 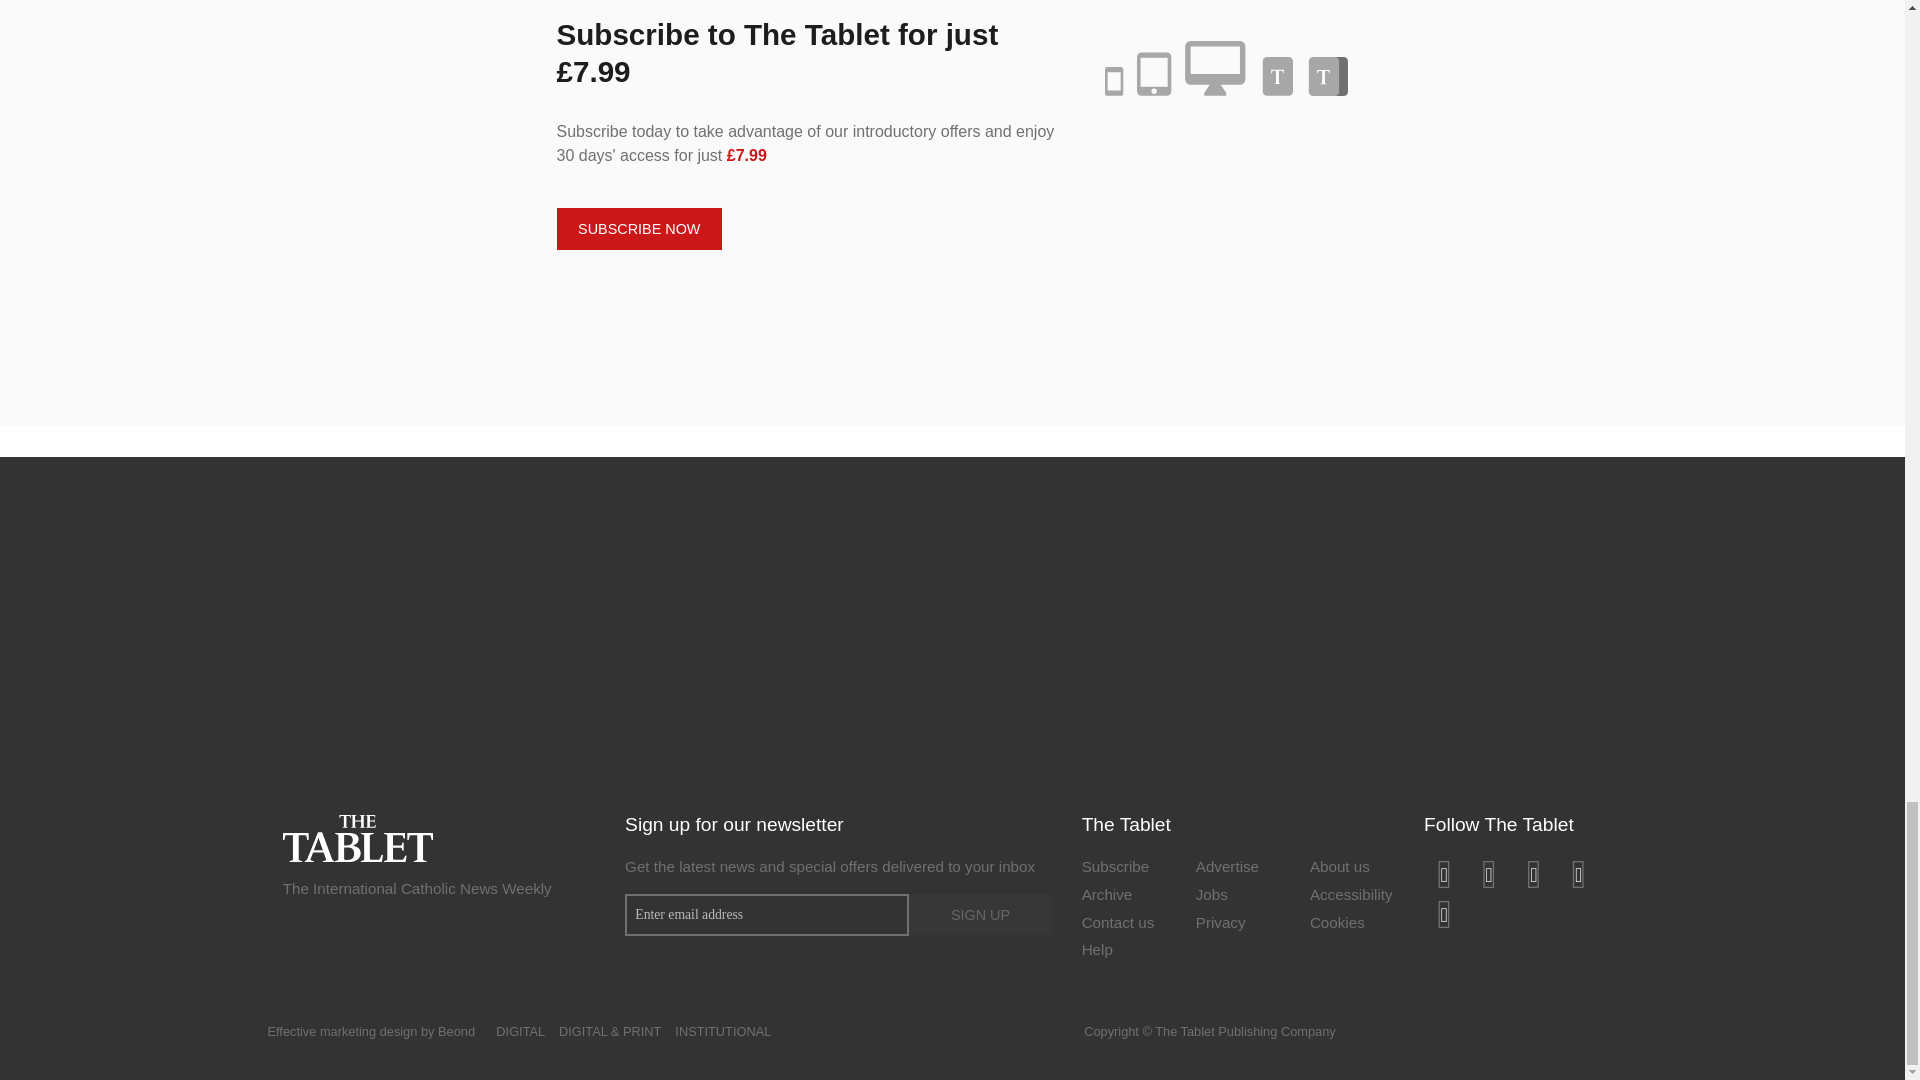 What do you see at coordinates (1124, 897) in the screenshot?
I see `Archive` at bounding box center [1124, 897].